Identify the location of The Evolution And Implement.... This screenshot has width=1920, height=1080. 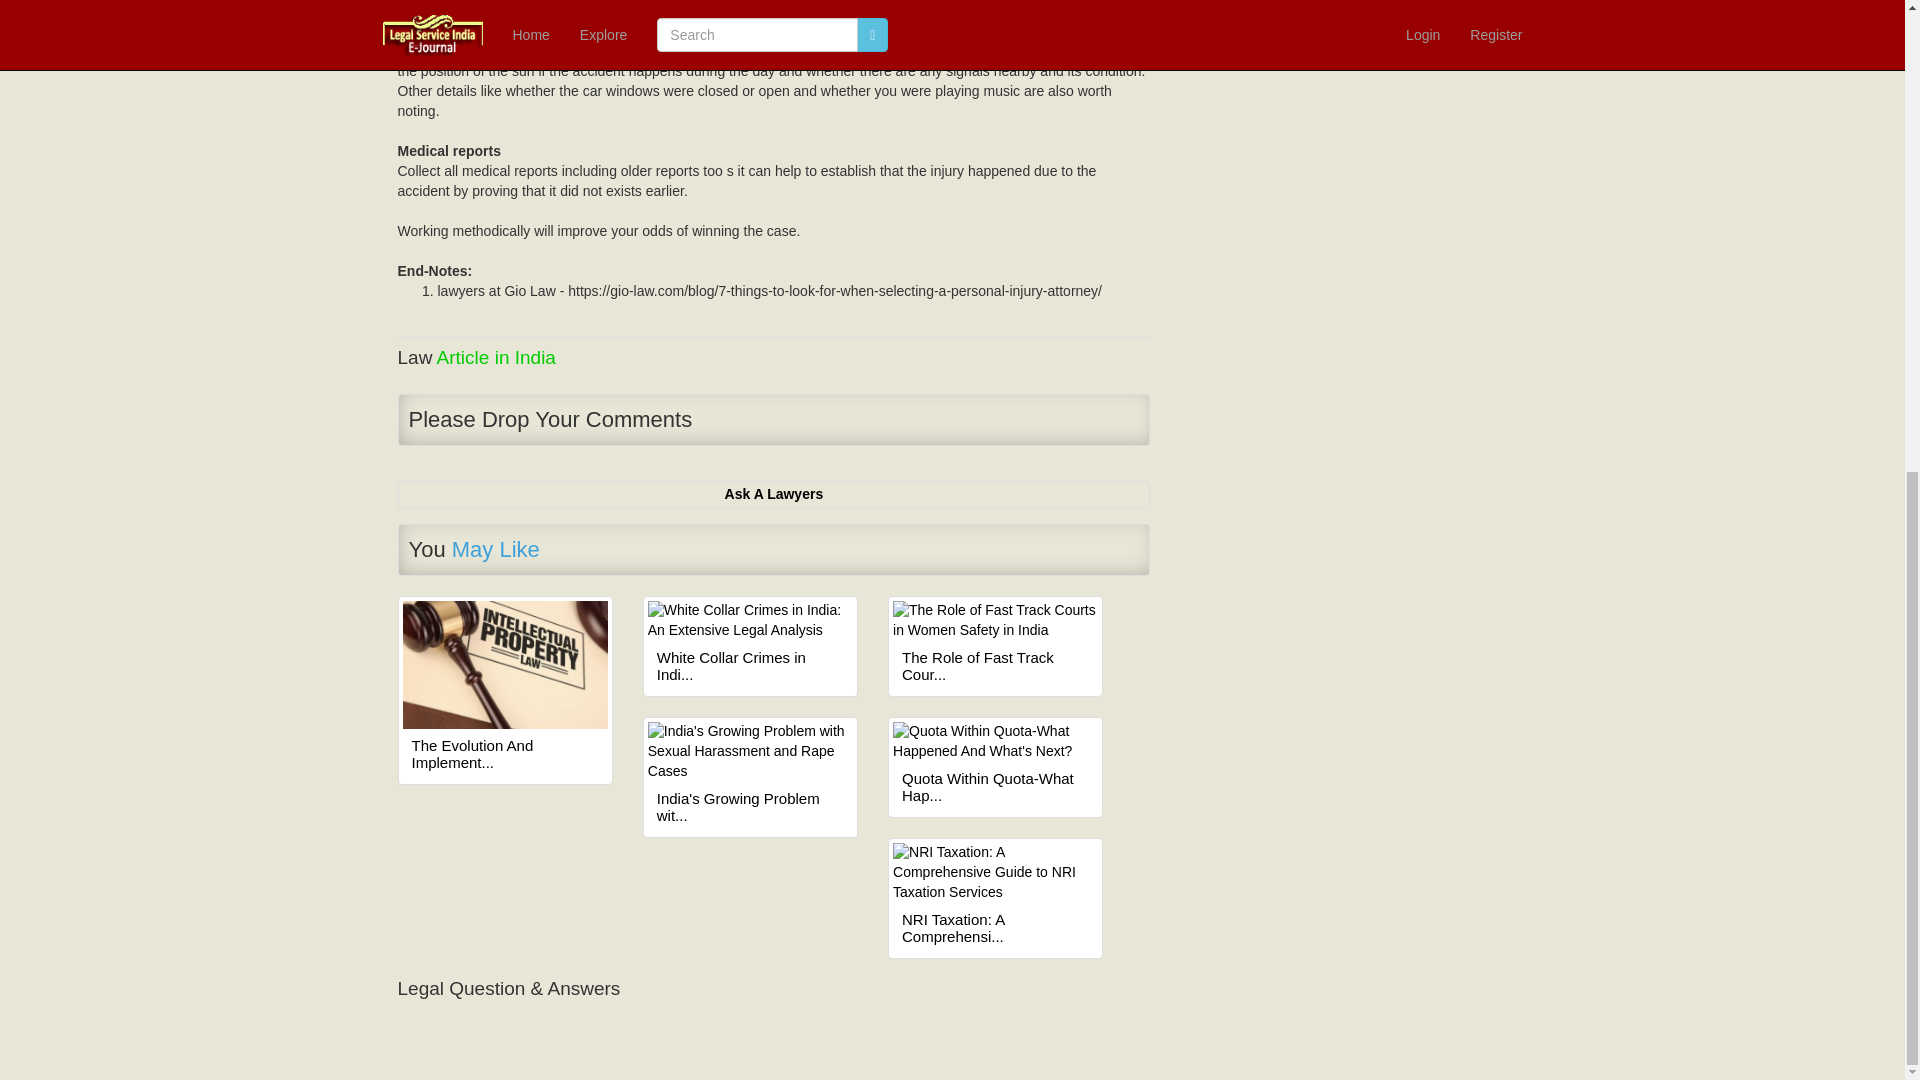
(506, 754).